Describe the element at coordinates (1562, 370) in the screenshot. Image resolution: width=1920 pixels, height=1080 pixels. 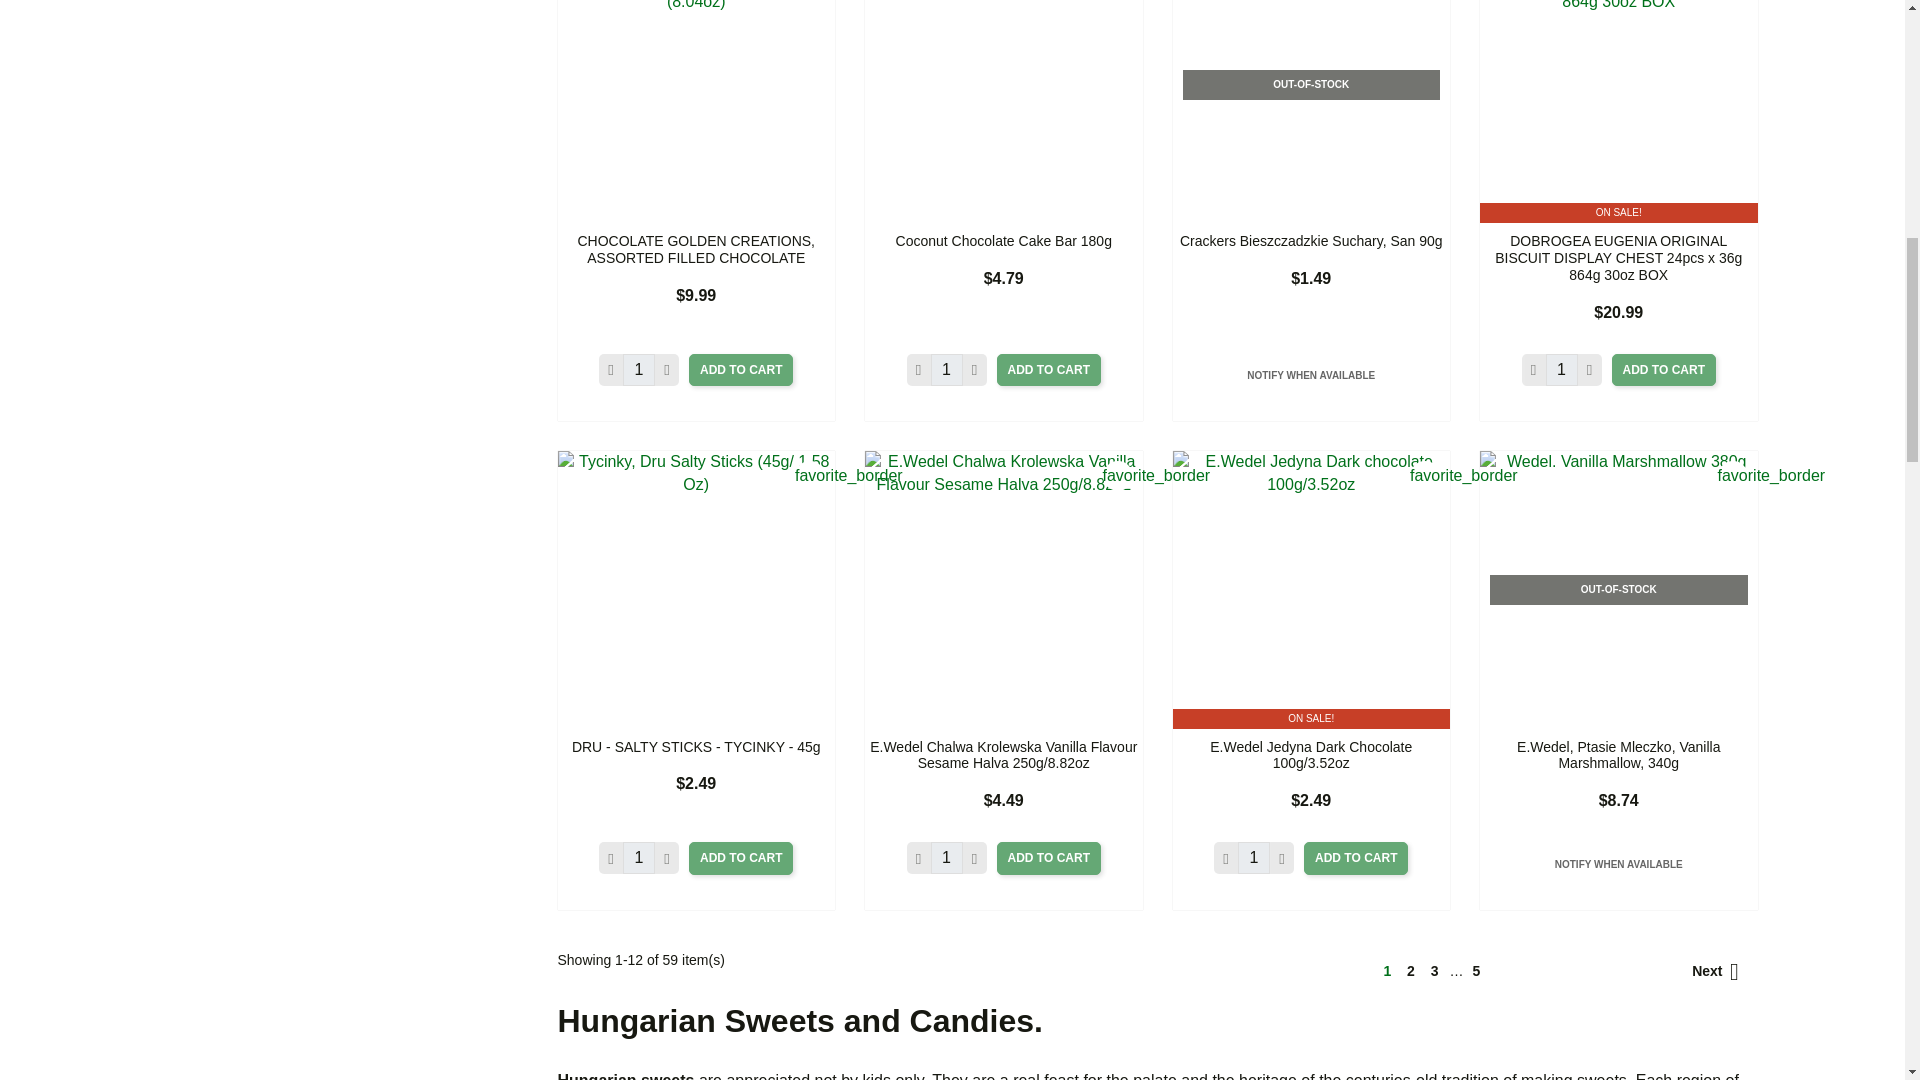
I see `1` at that location.